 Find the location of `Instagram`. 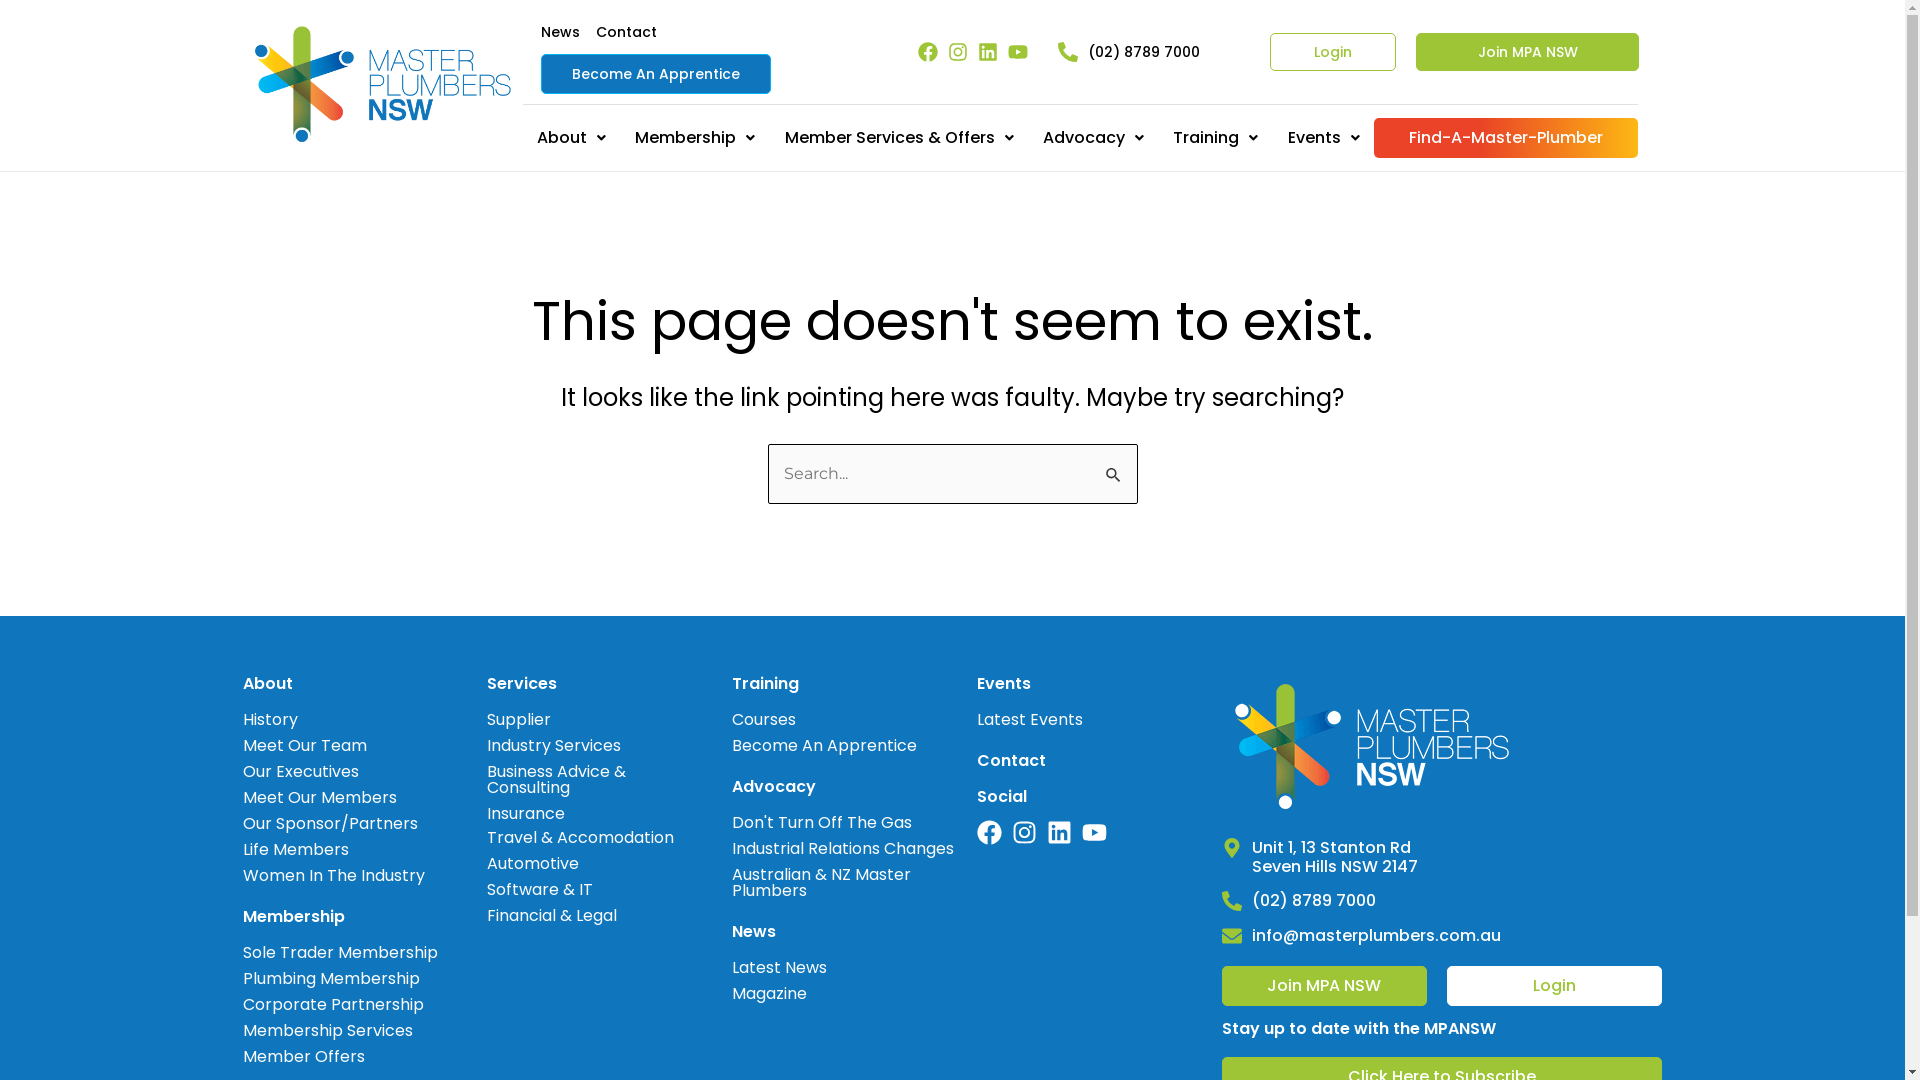

Instagram is located at coordinates (1024, 832).